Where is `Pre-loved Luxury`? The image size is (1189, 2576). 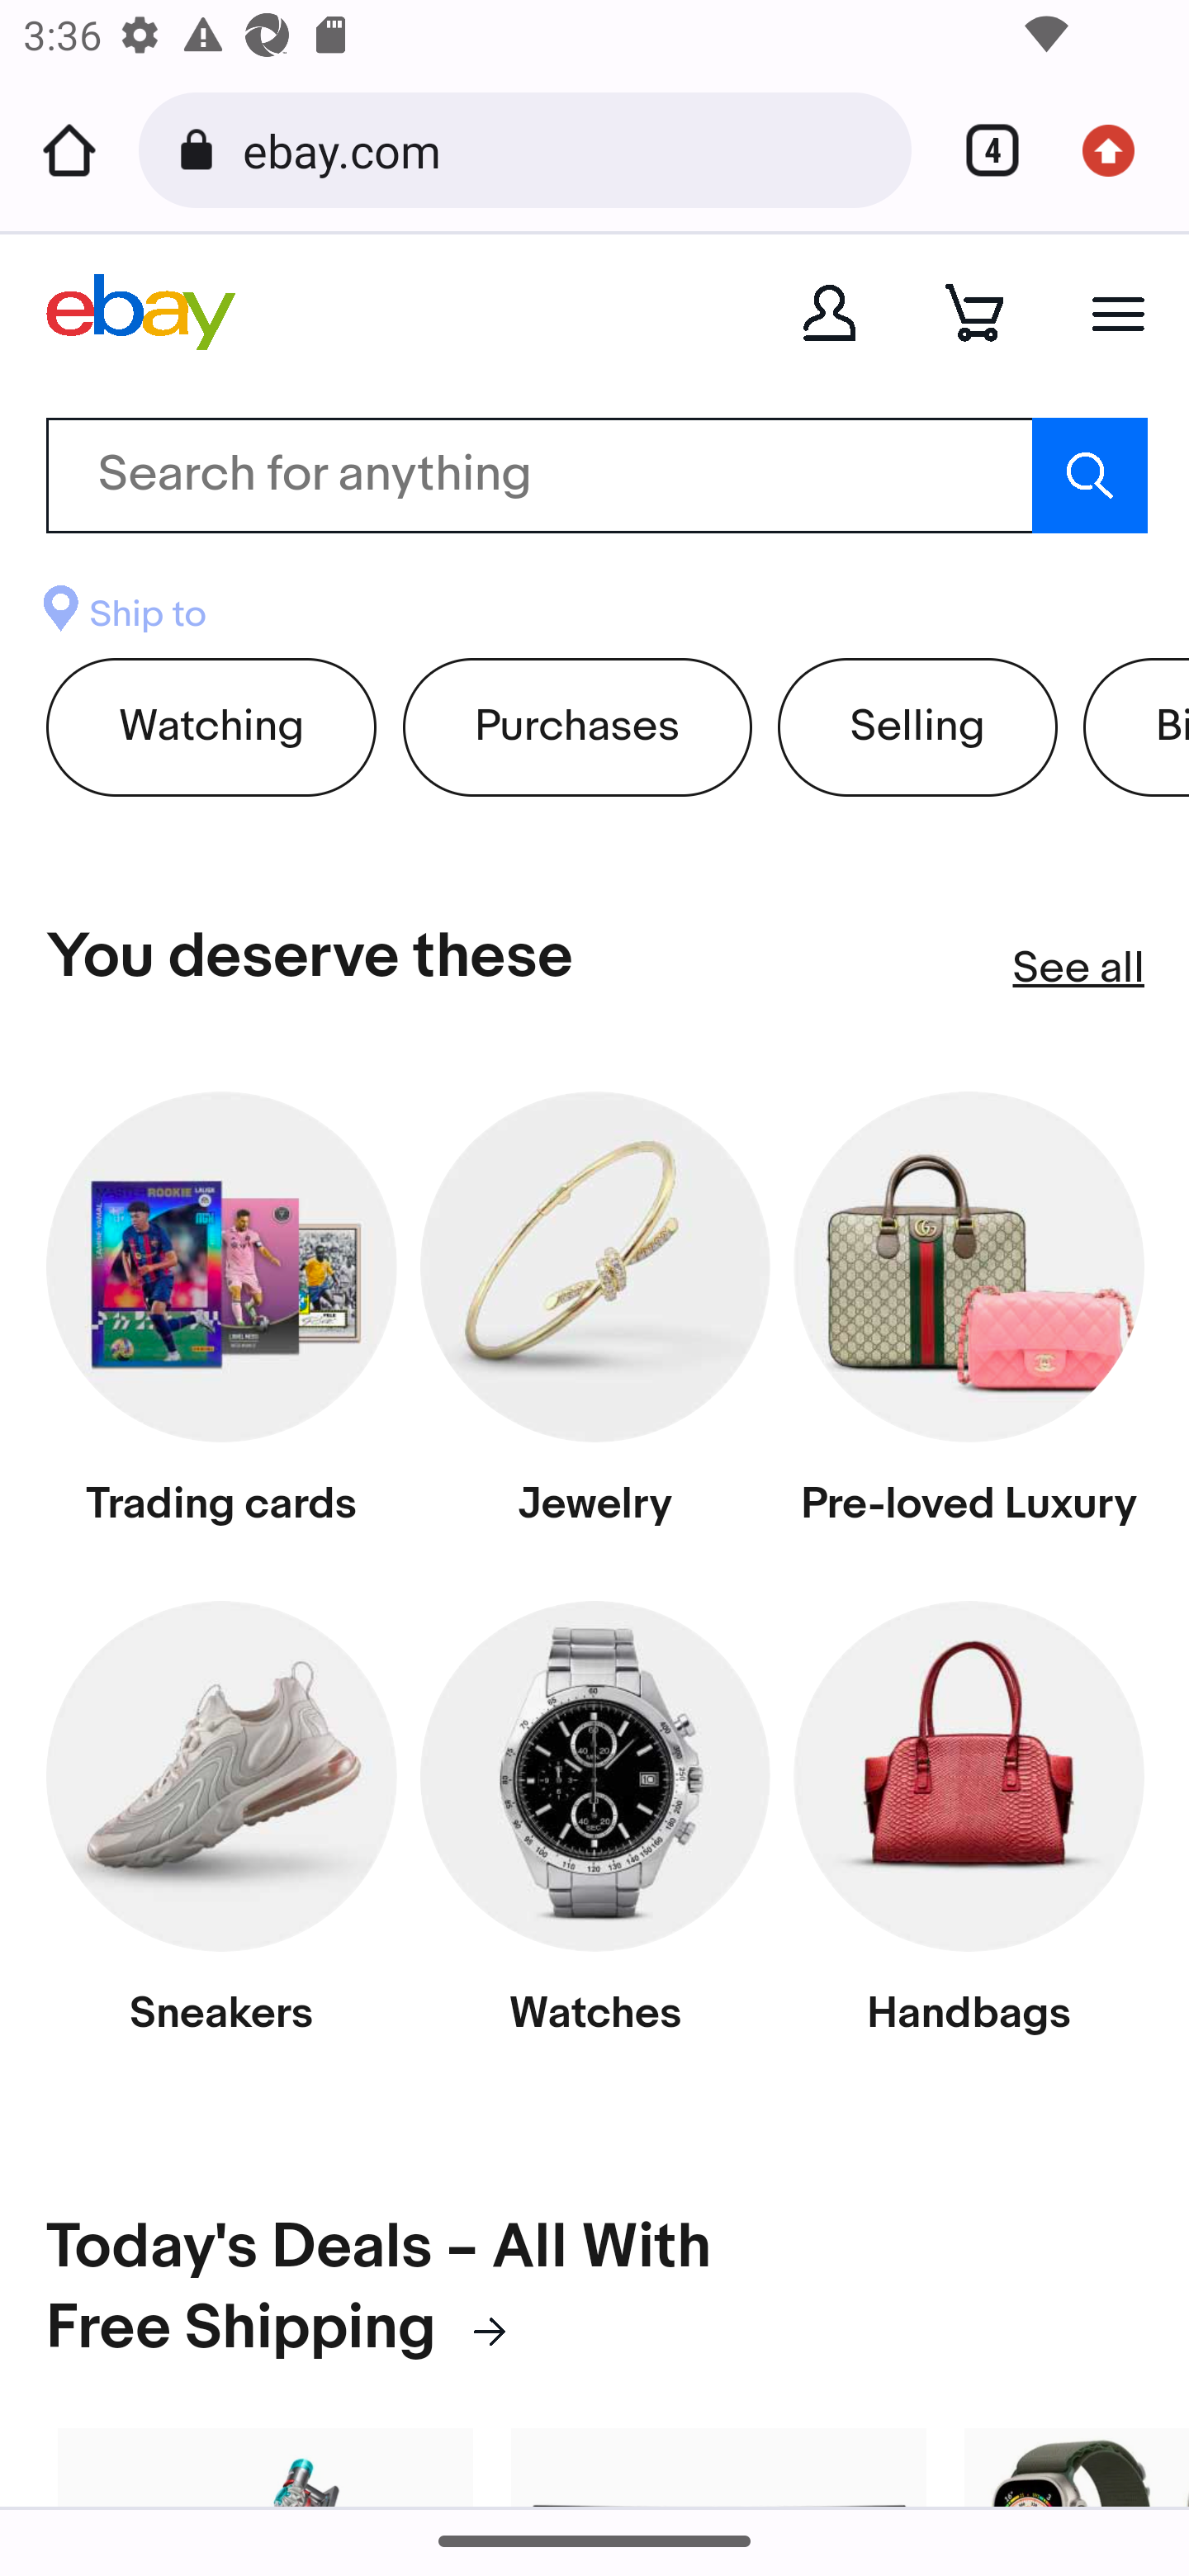
Pre-loved Luxury is located at coordinates (969, 1323).